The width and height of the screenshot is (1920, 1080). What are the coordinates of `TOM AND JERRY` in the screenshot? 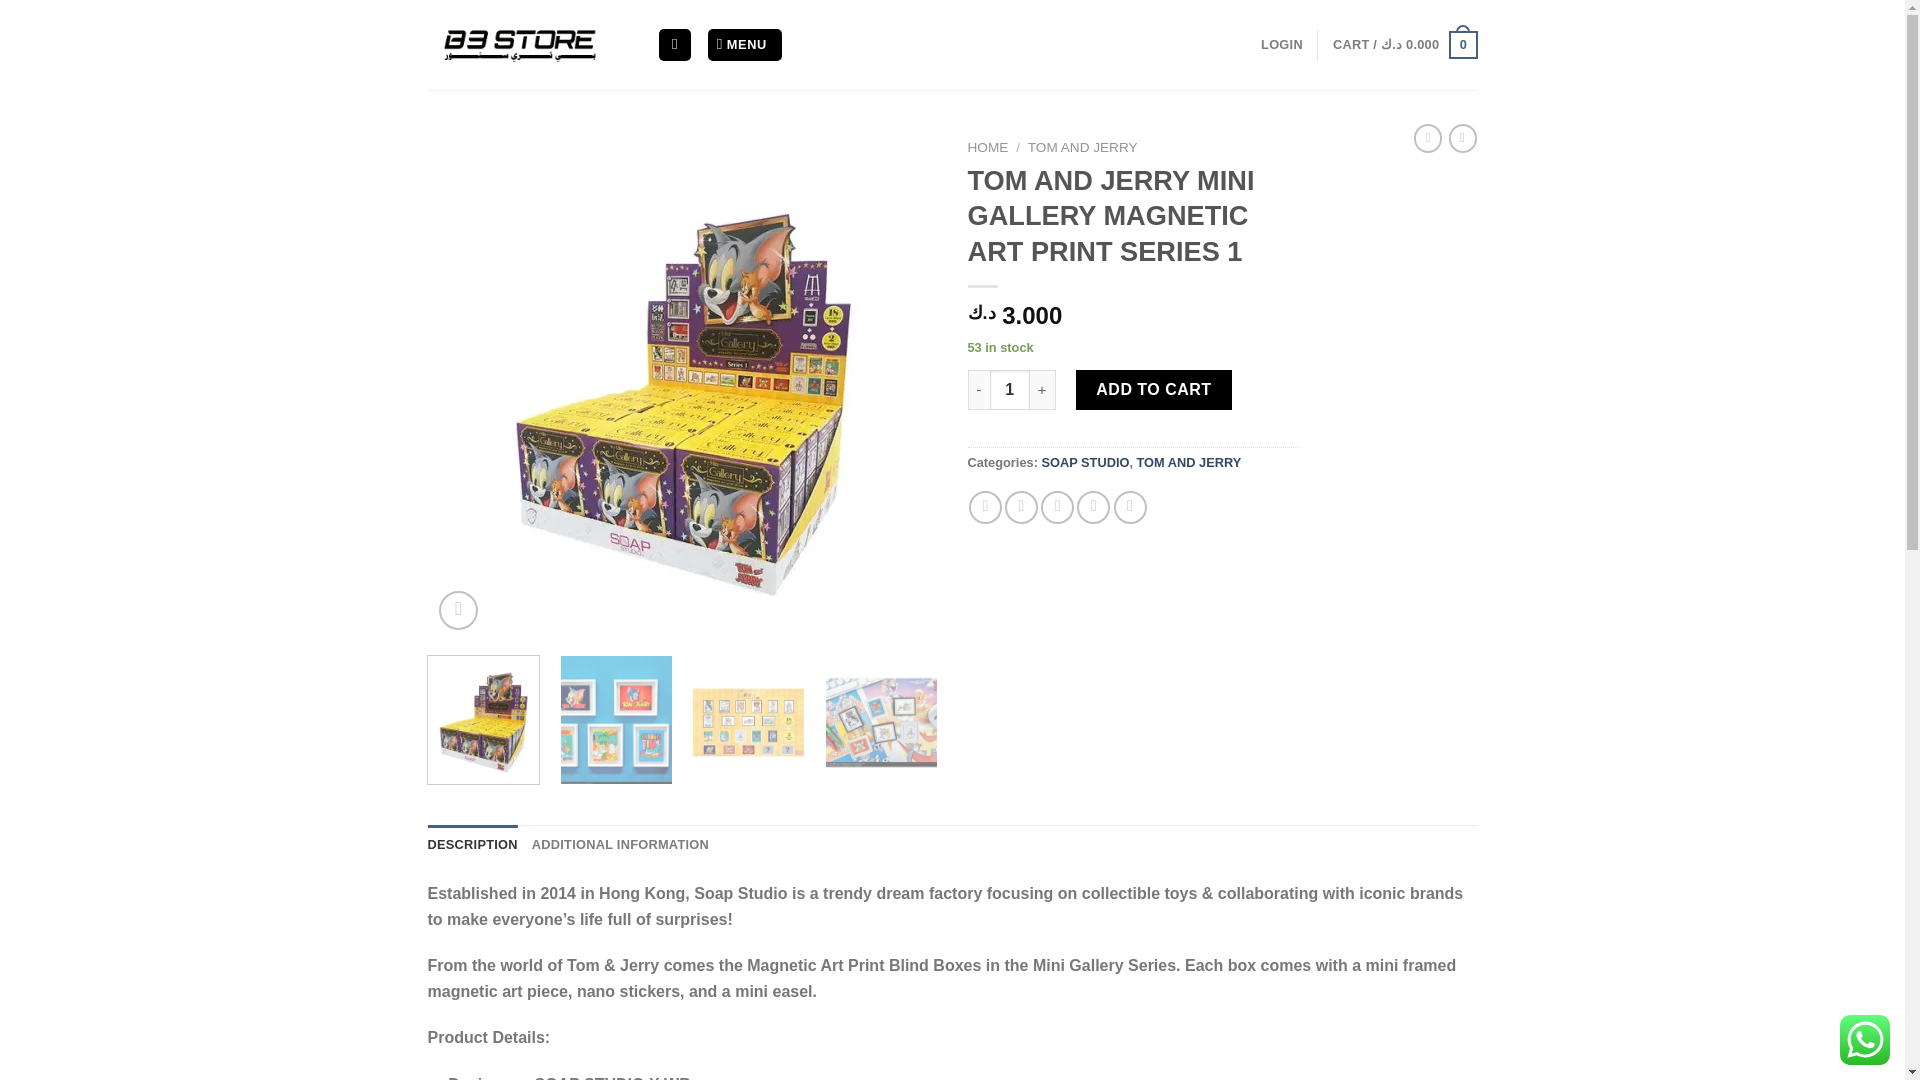 It's located at (1082, 148).